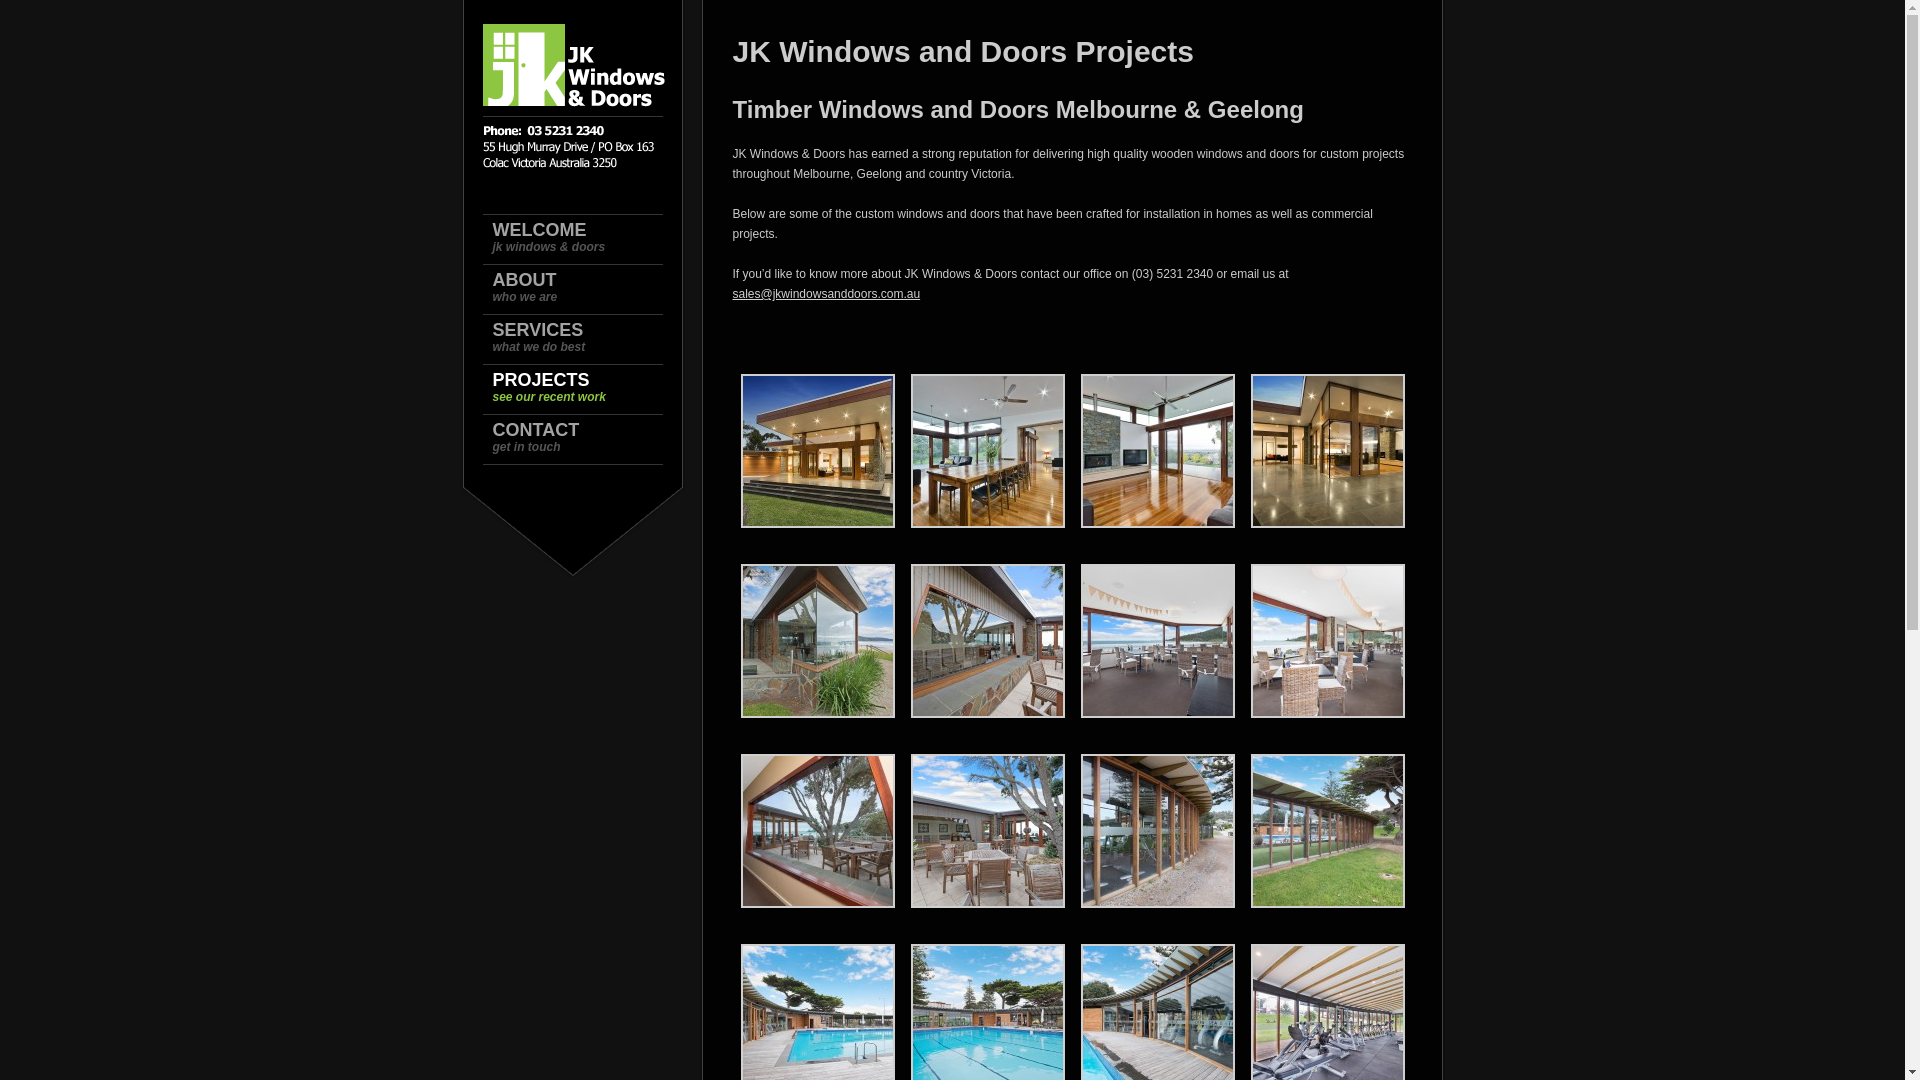 This screenshot has width=1920, height=1080. Describe the element at coordinates (1157, 724) in the screenshot. I see `Lorne Pool & Cafe` at that location.